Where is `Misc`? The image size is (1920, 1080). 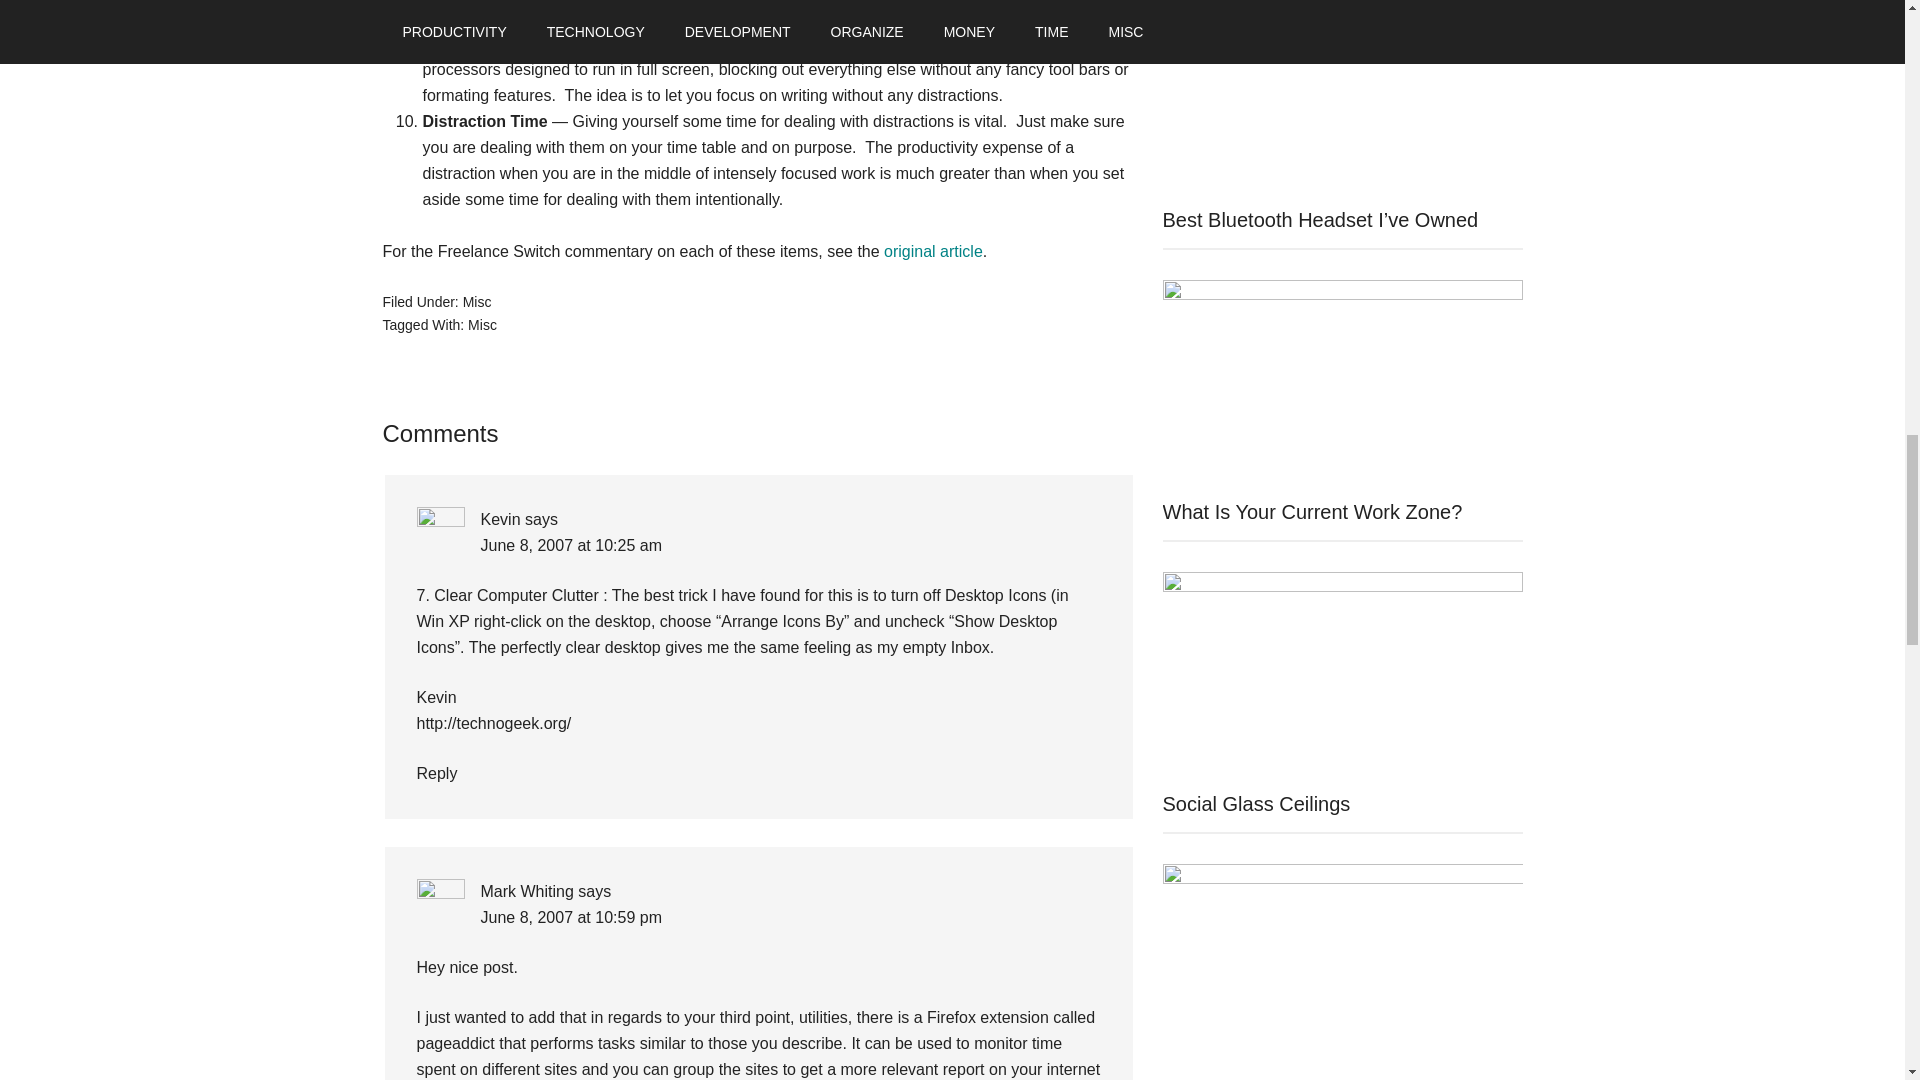
Misc is located at coordinates (476, 301).